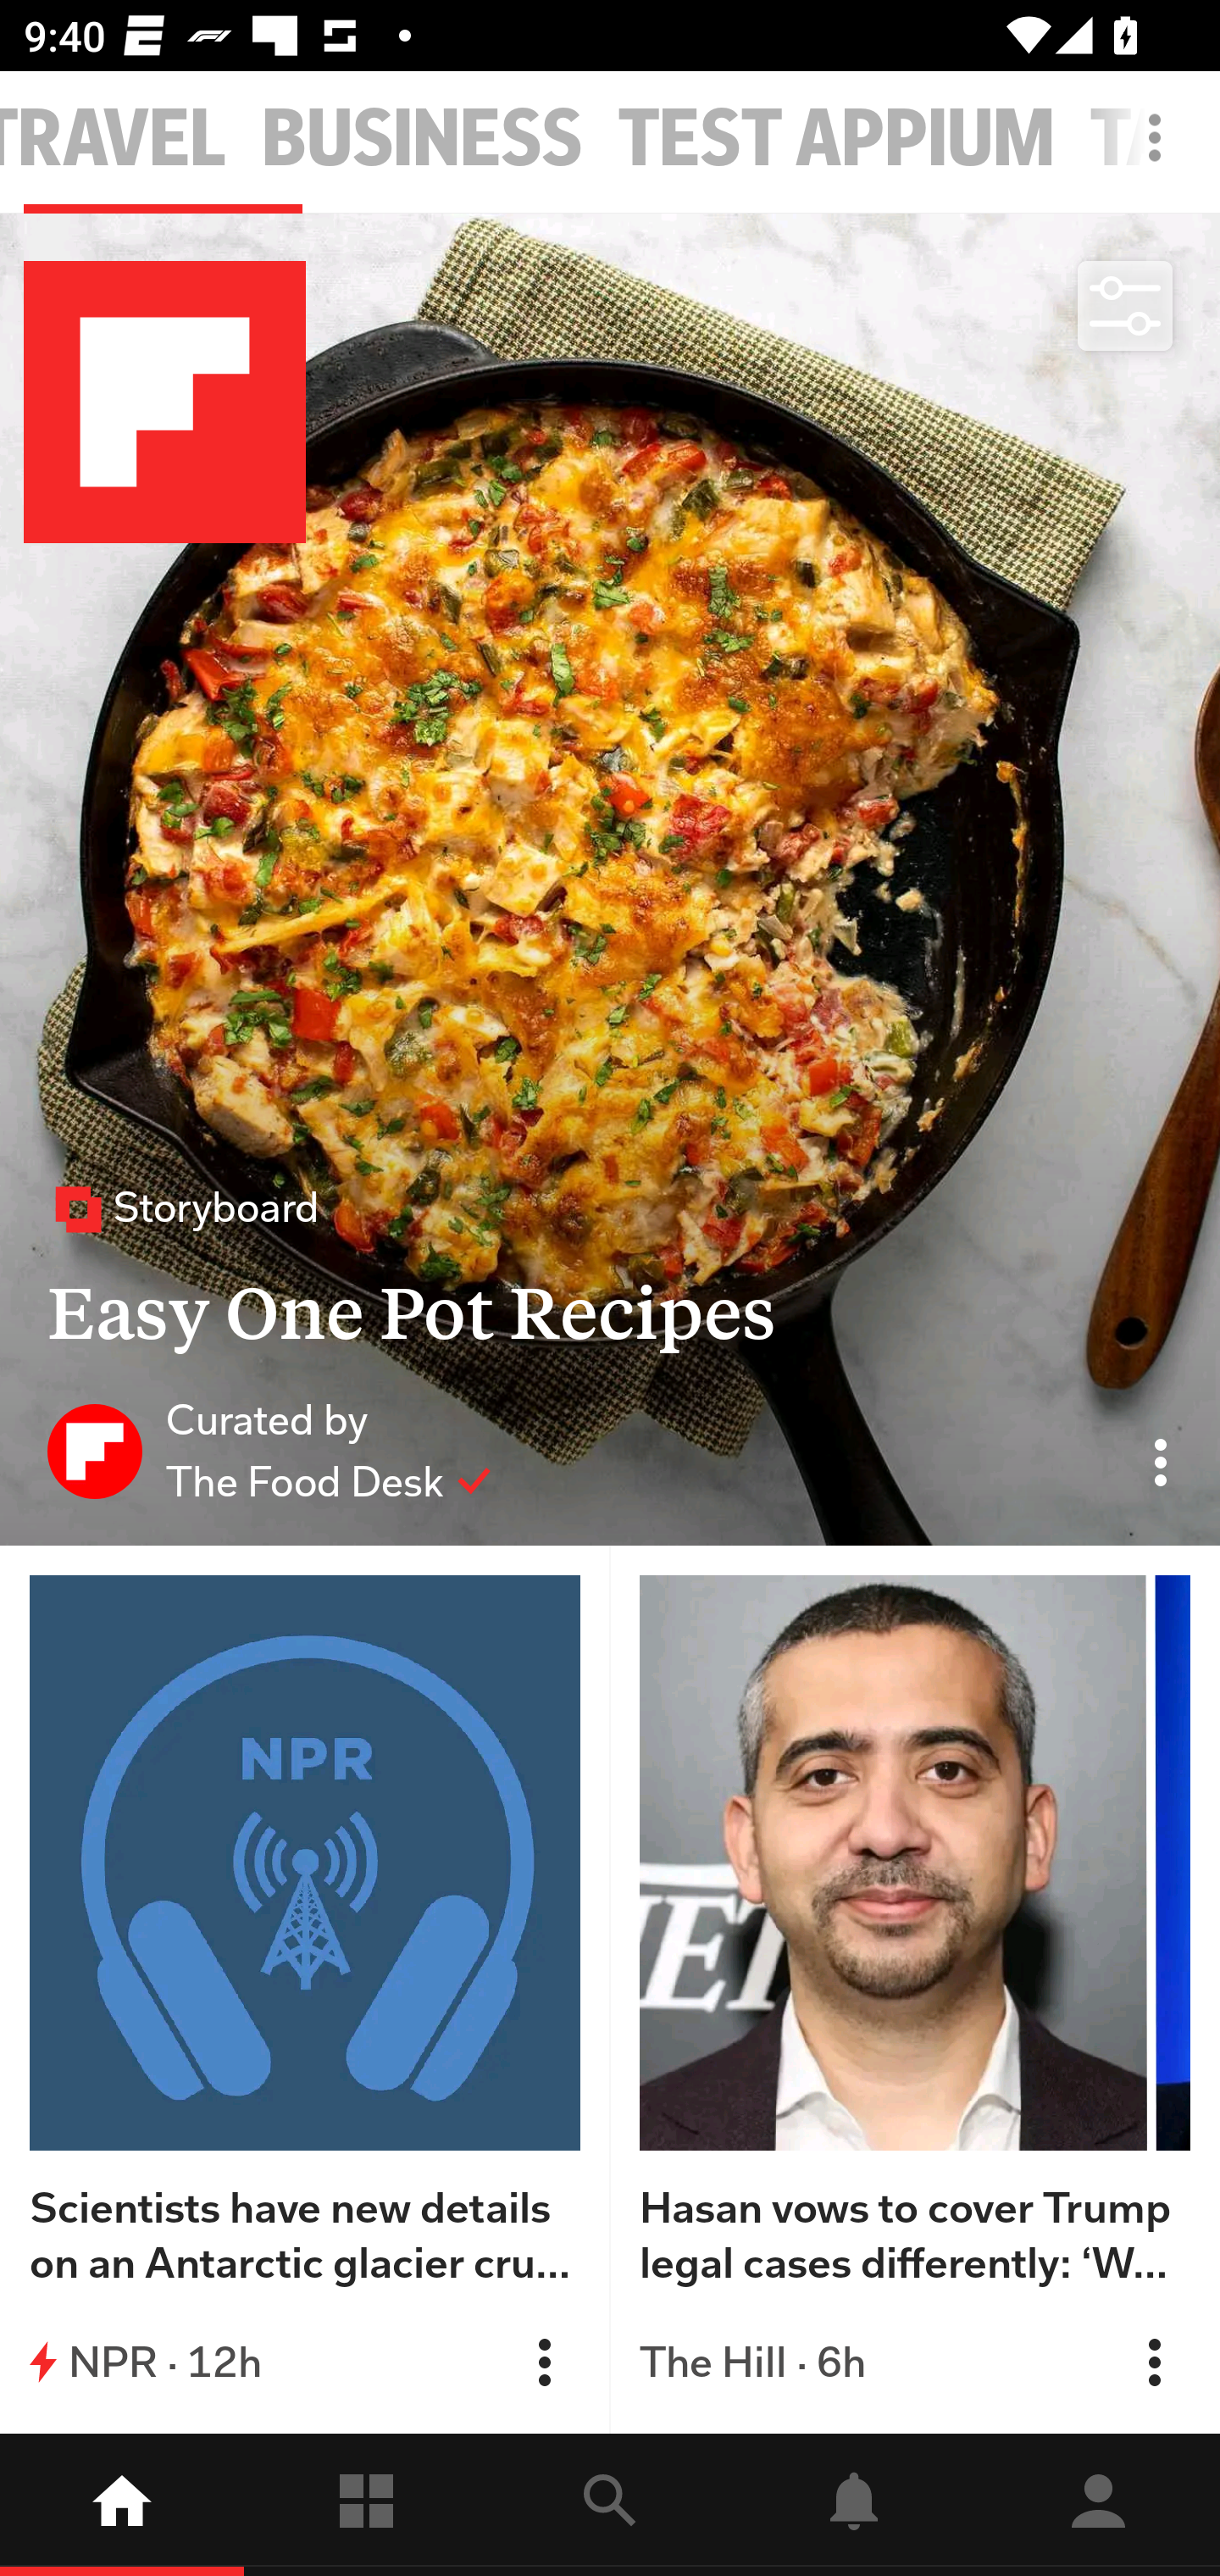 Image resolution: width=1220 pixels, height=2576 pixels. Describe the element at coordinates (122, 2505) in the screenshot. I see `home` at that location.